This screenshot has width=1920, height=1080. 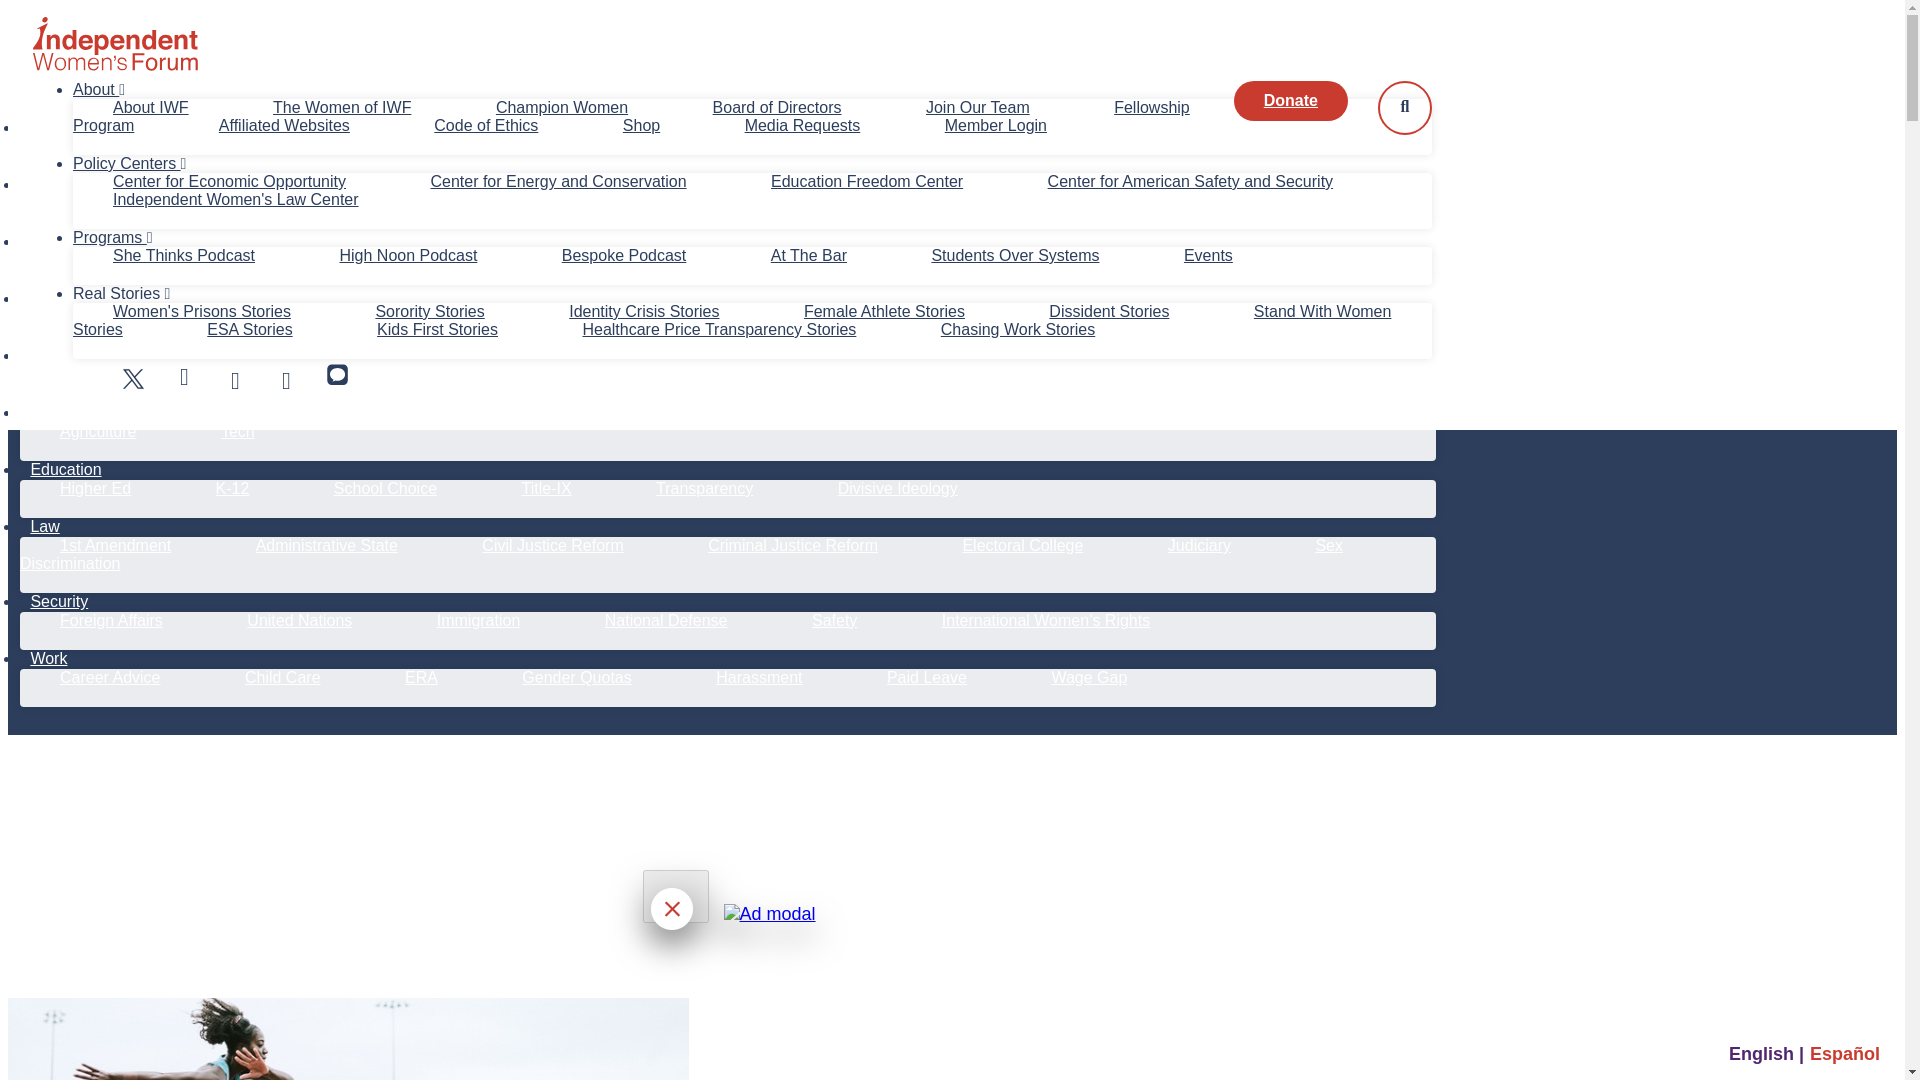 I want to click on About, so click(x=98, y=90).